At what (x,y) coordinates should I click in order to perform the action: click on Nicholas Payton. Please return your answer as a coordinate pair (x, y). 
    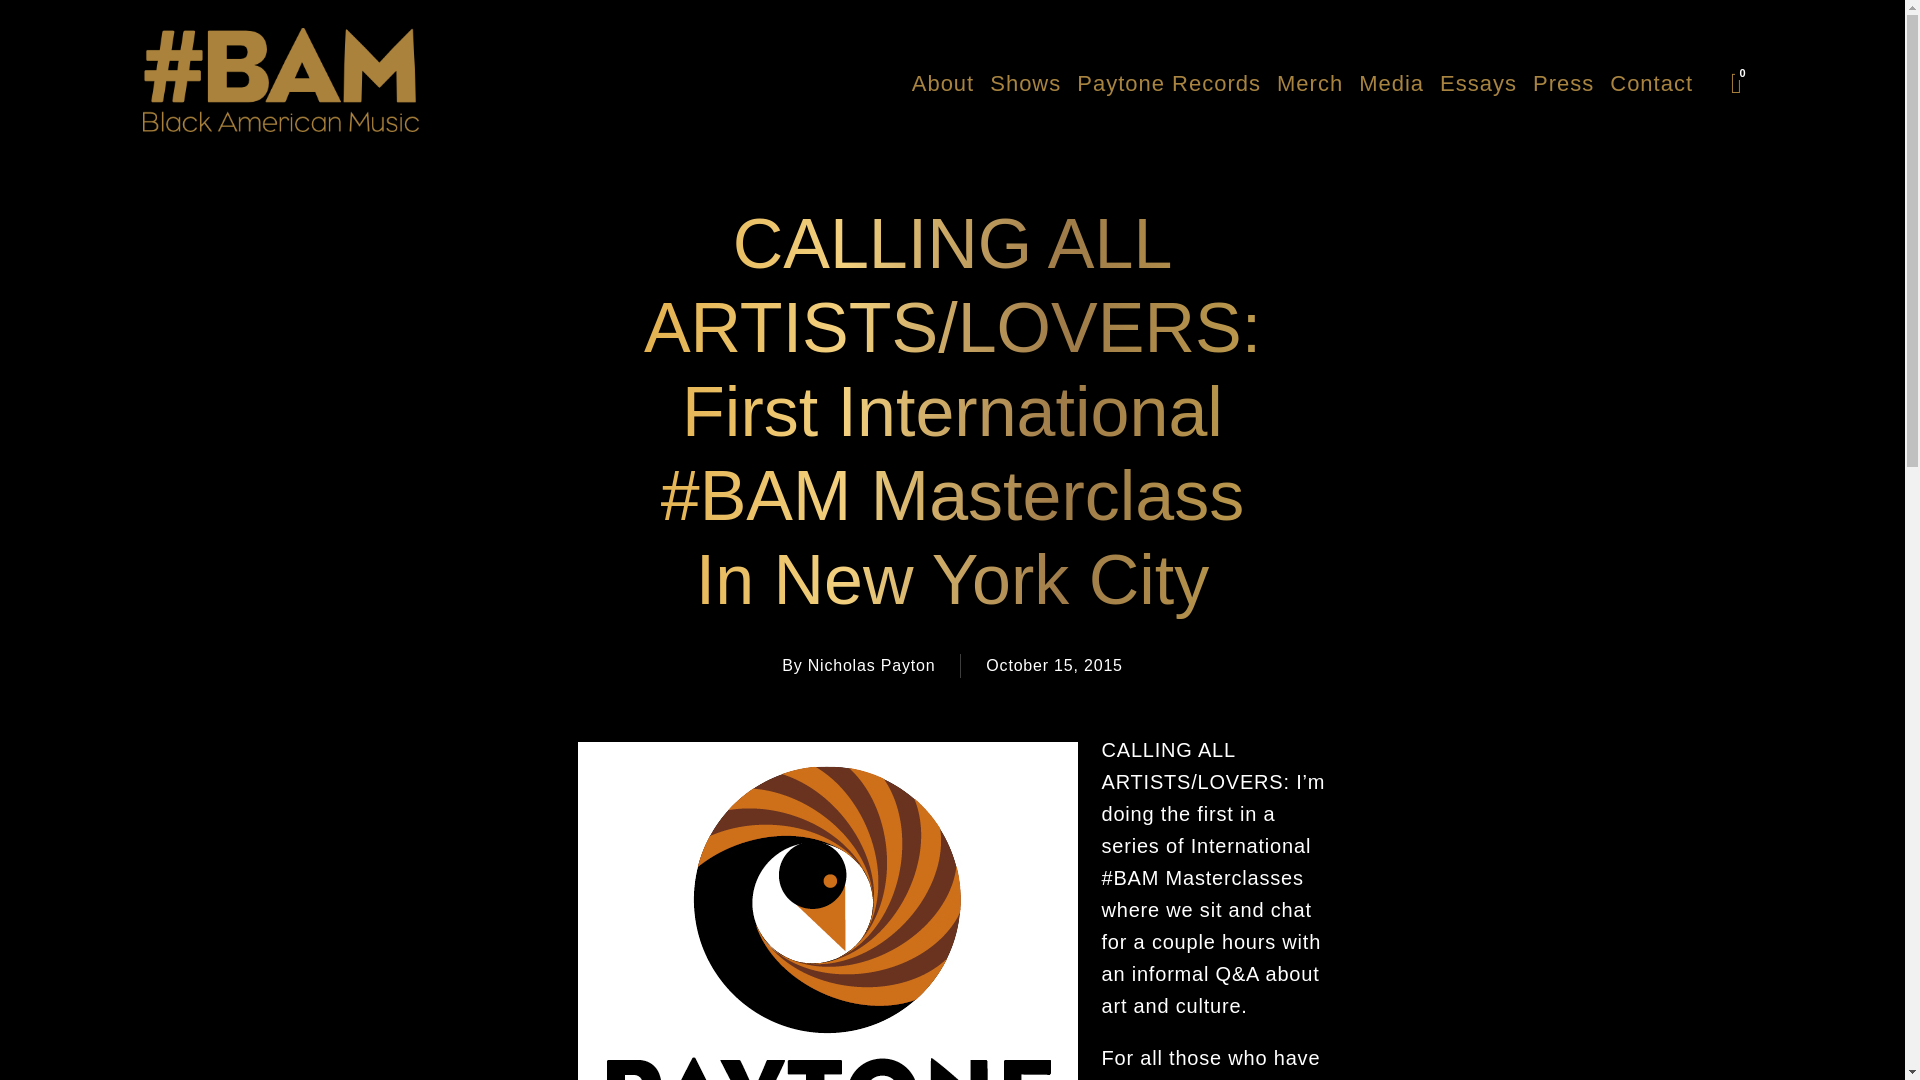
    Looking at the image, I should click on (280, 80).